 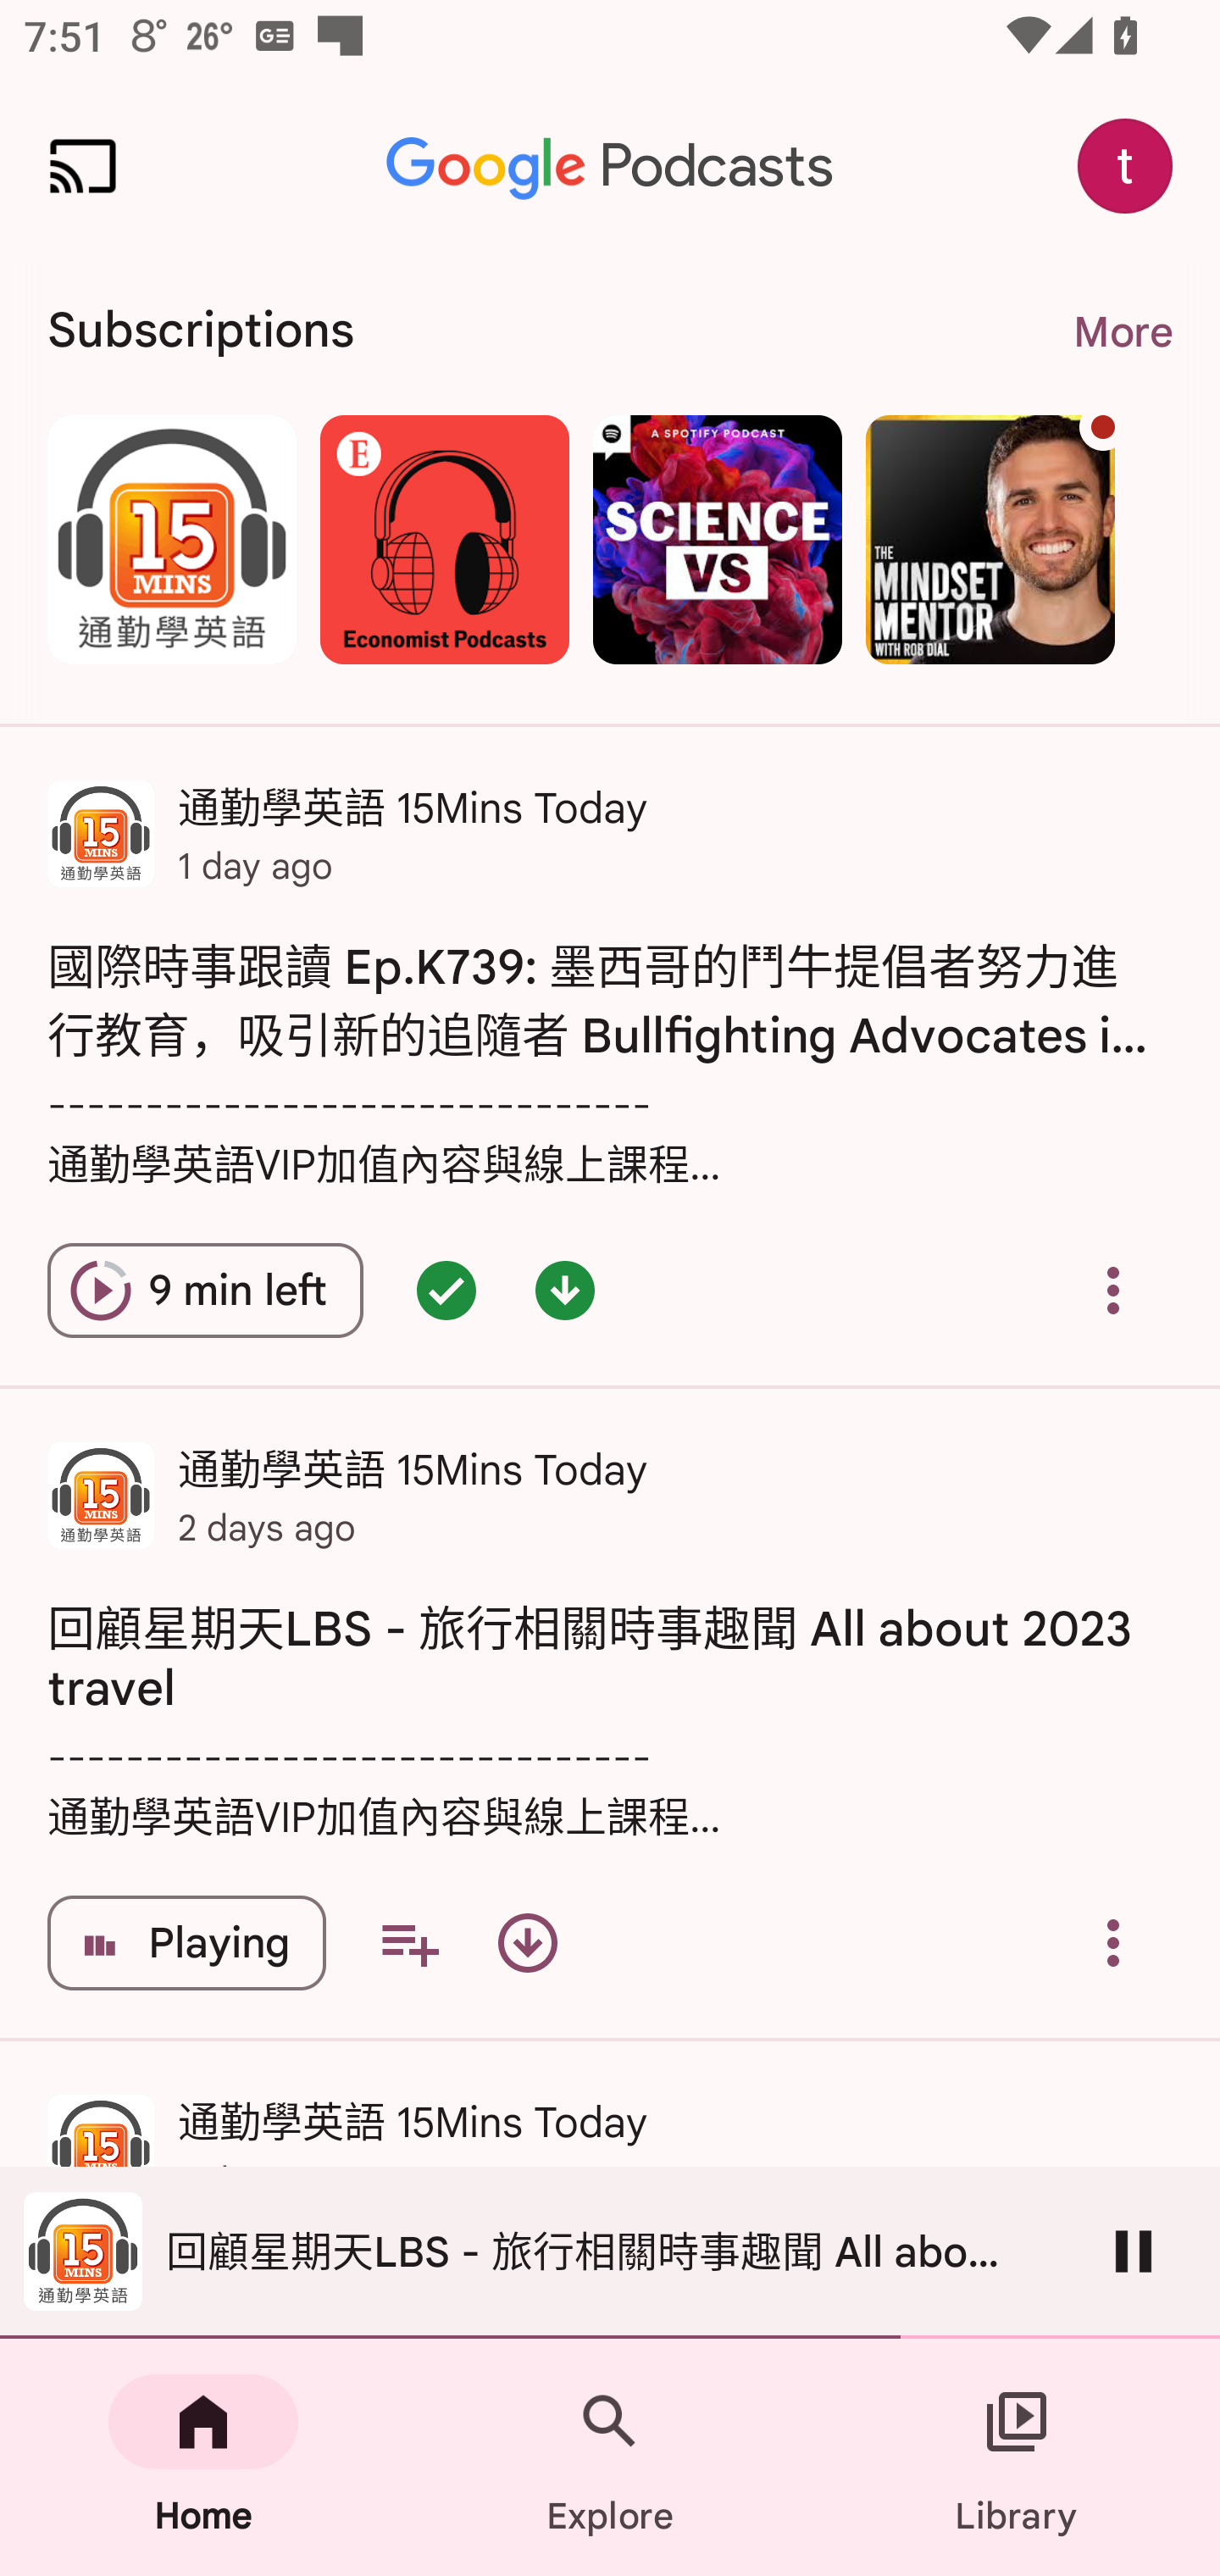 I want to click on Overflow menu, so click(x=1113, y=1290).